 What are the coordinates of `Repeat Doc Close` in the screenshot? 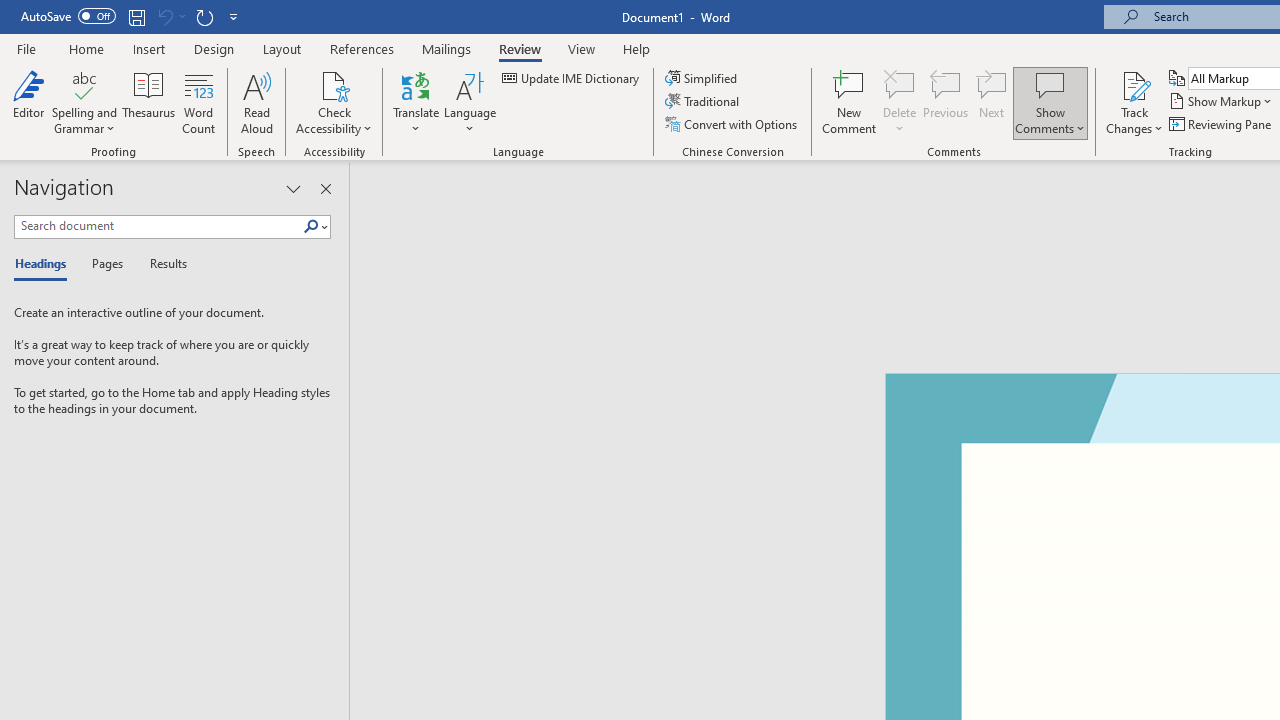 It's located at (204, 16).